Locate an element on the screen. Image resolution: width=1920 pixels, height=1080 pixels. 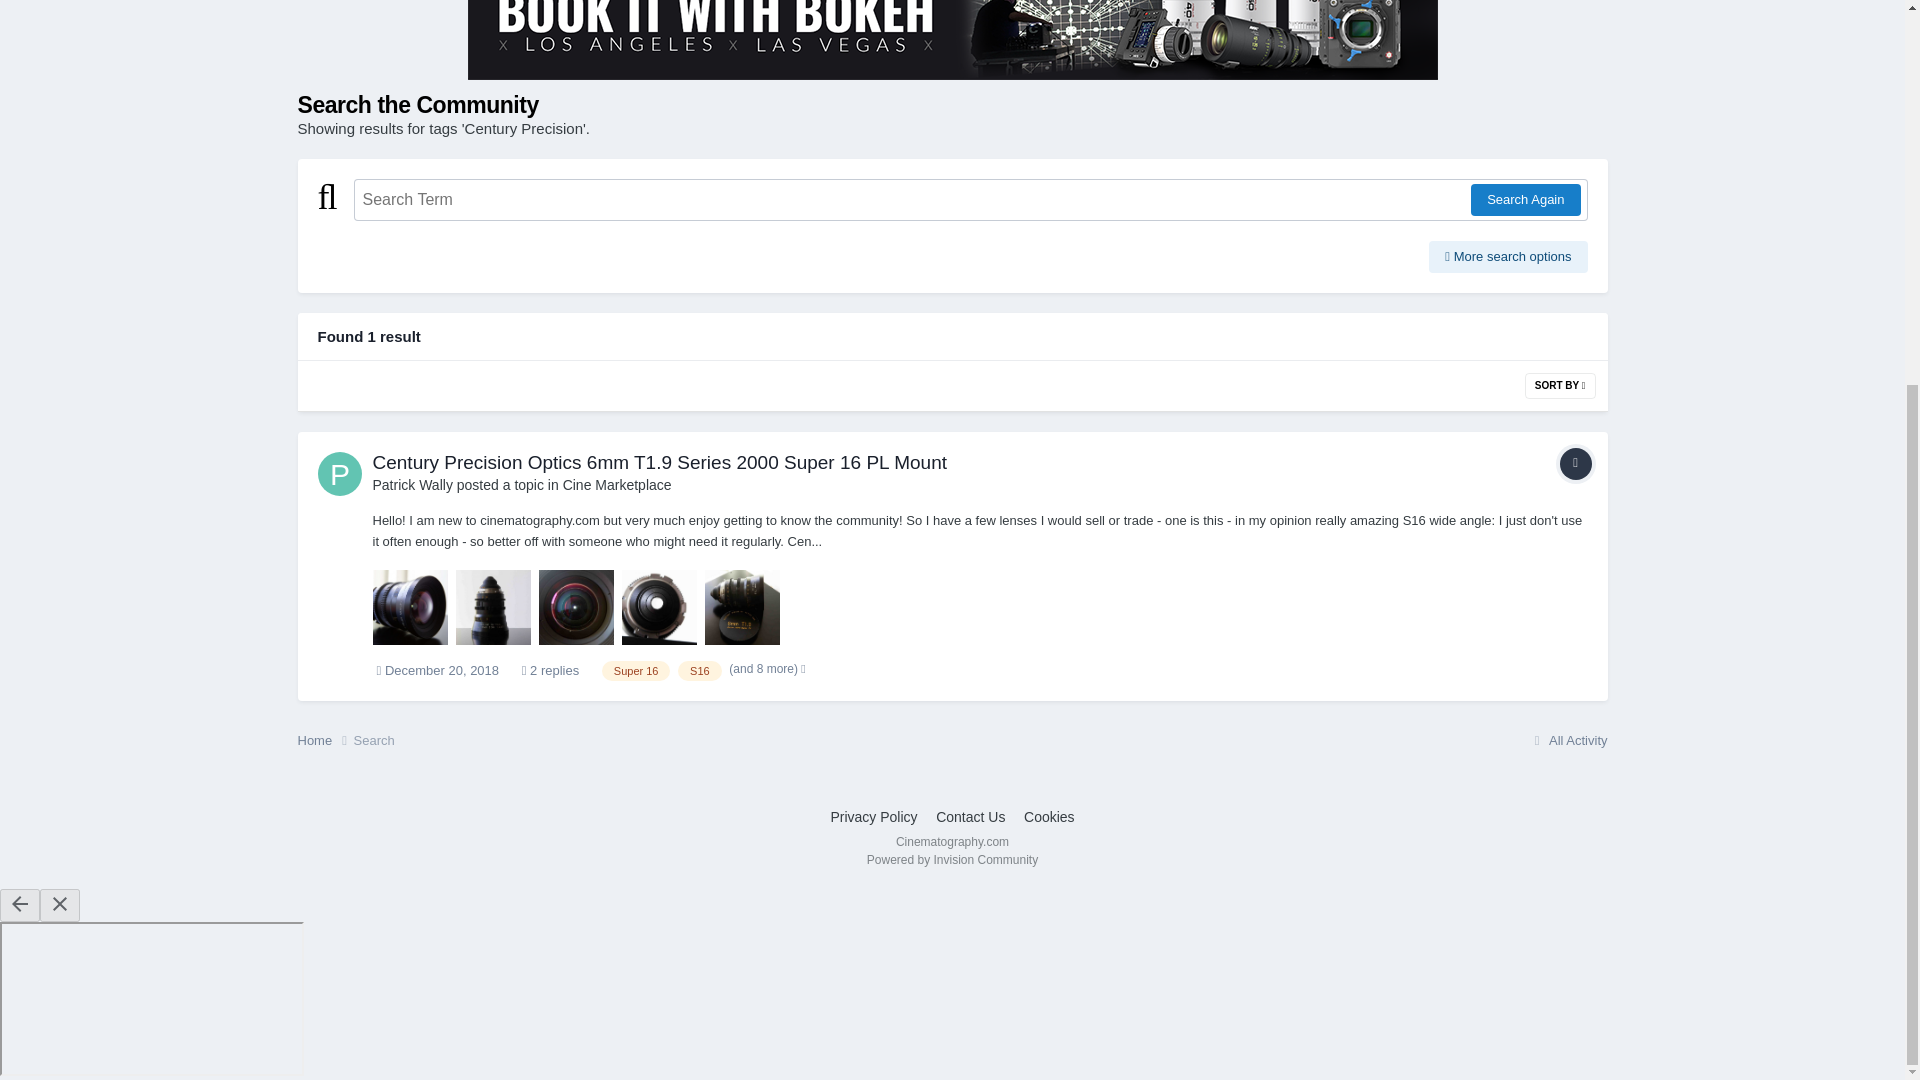
Topic is located at coordinates (1575, 464).